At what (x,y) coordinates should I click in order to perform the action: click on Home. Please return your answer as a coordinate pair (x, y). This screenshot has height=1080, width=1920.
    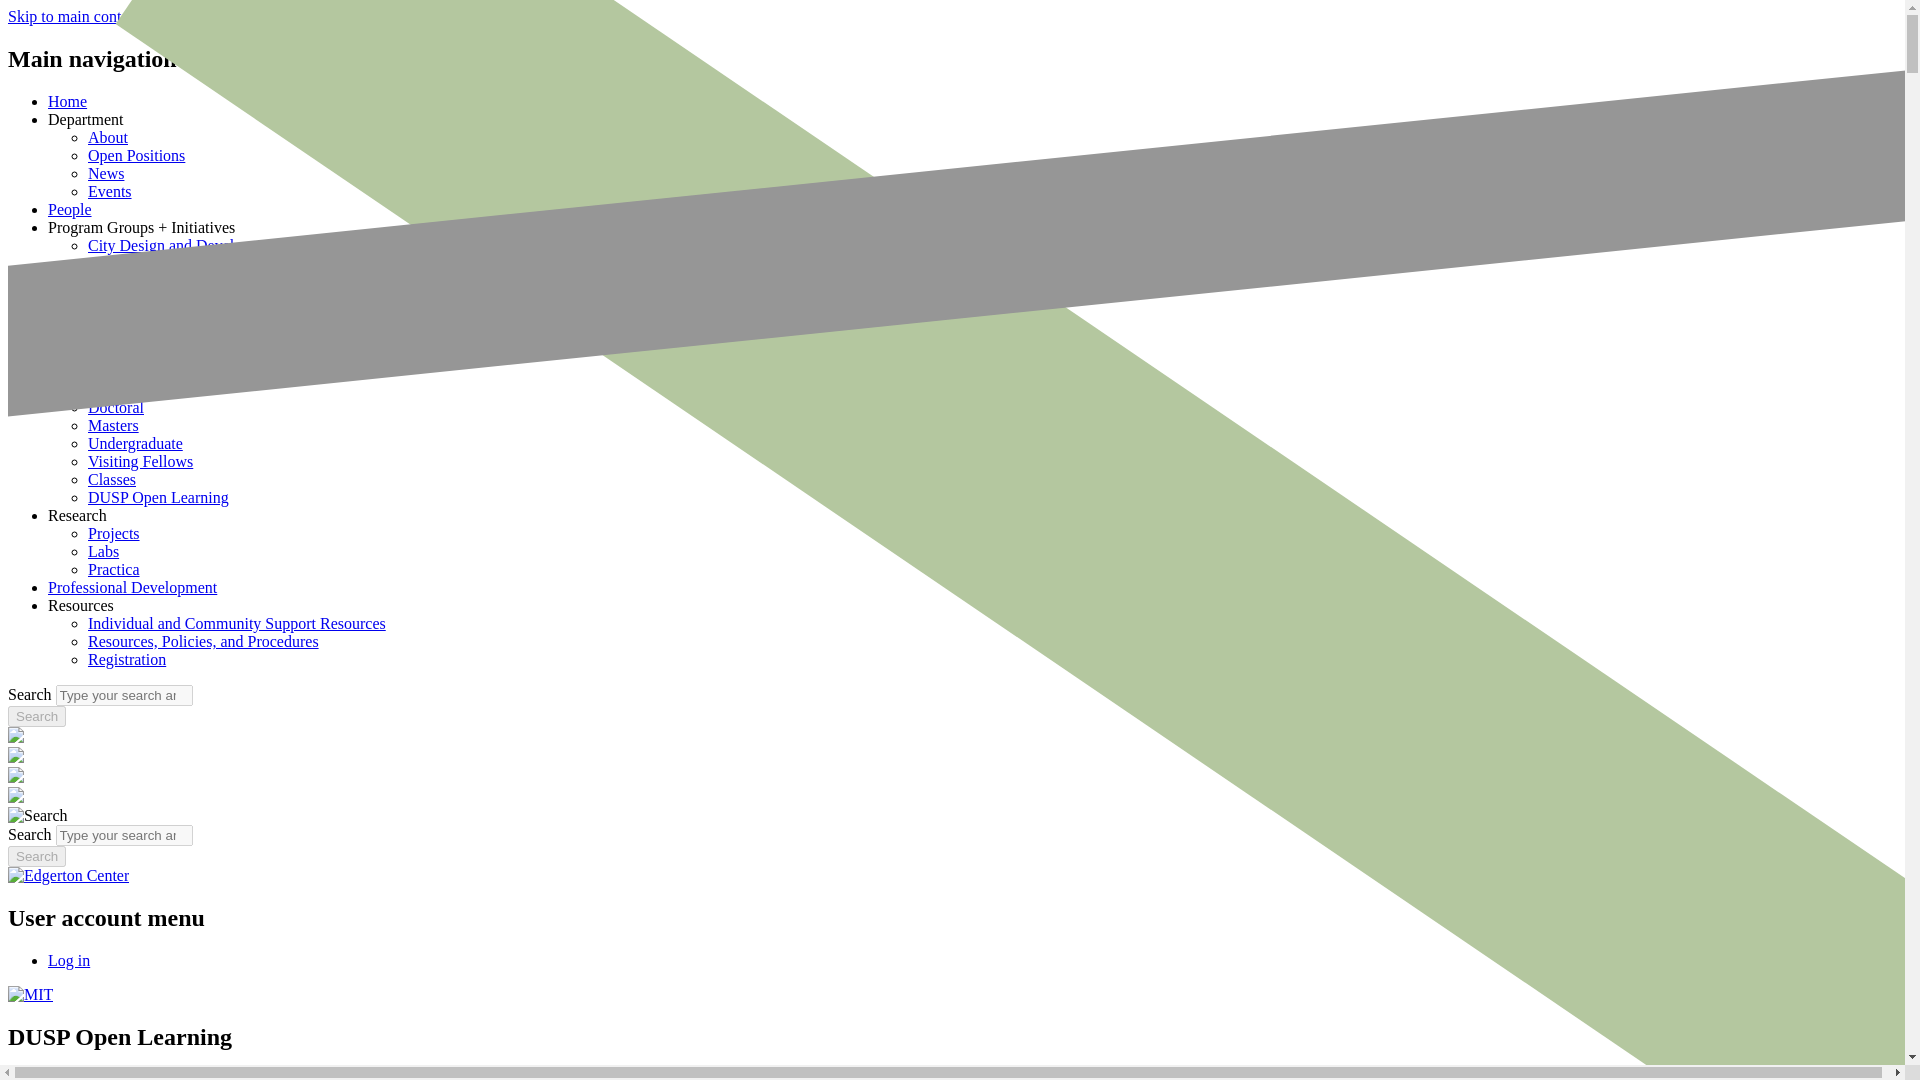
    Looking at the image, I should click on (67, 101).